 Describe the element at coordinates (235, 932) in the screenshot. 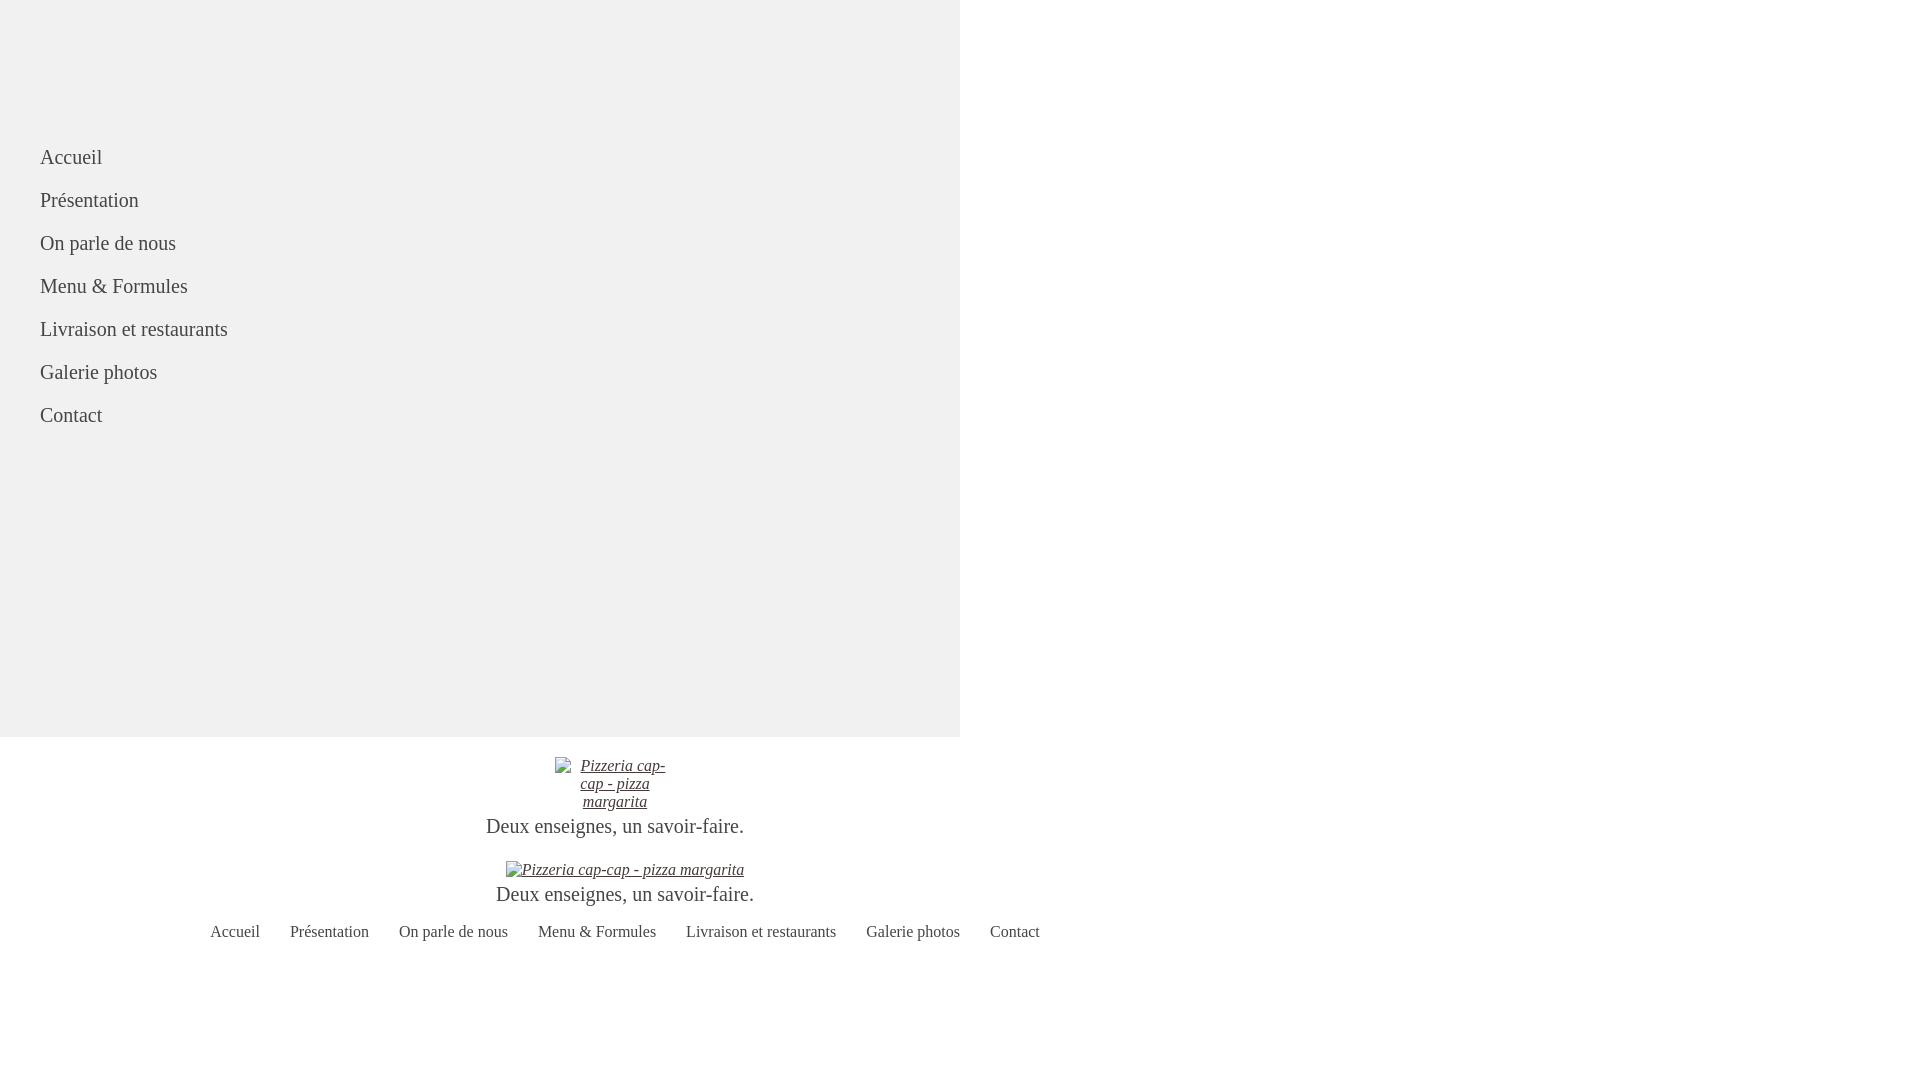

I see `Accueil` at that location.